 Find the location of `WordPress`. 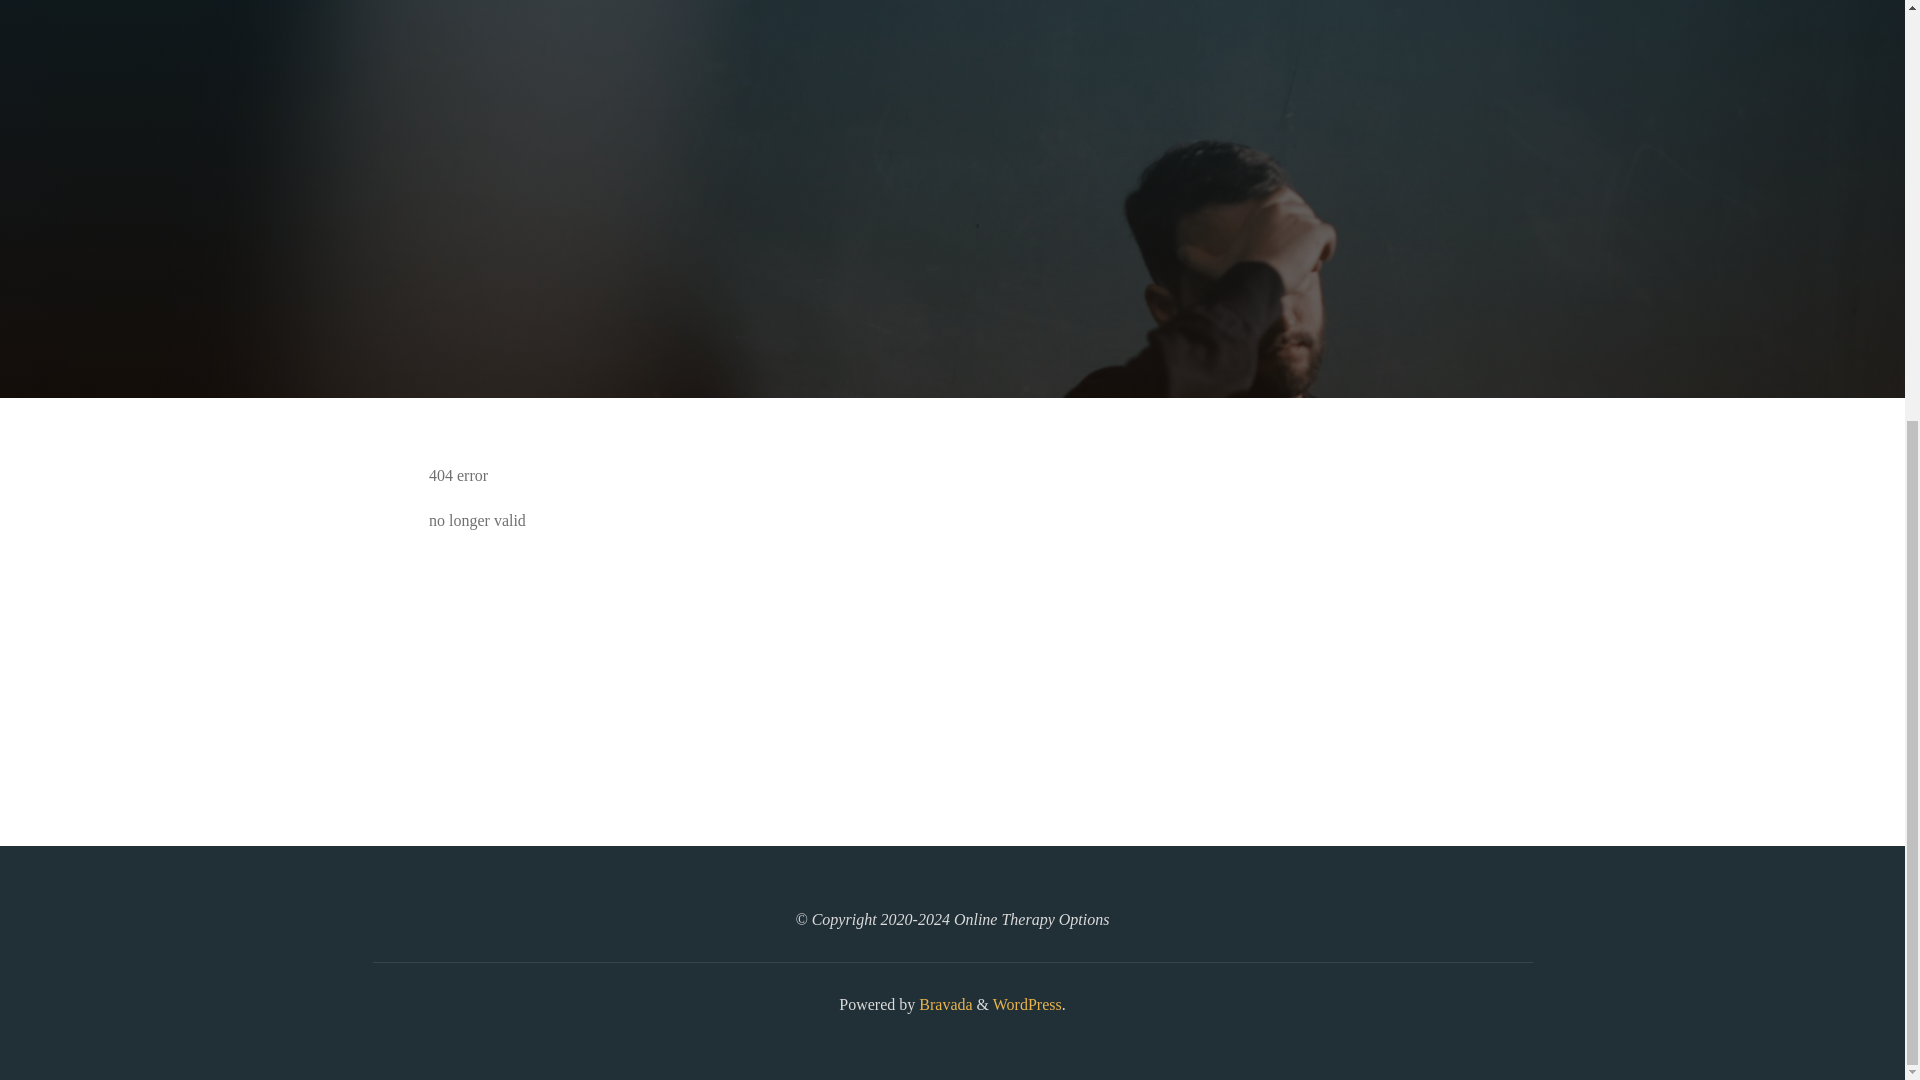

WordPress is located at coordinates (1026, 1004).